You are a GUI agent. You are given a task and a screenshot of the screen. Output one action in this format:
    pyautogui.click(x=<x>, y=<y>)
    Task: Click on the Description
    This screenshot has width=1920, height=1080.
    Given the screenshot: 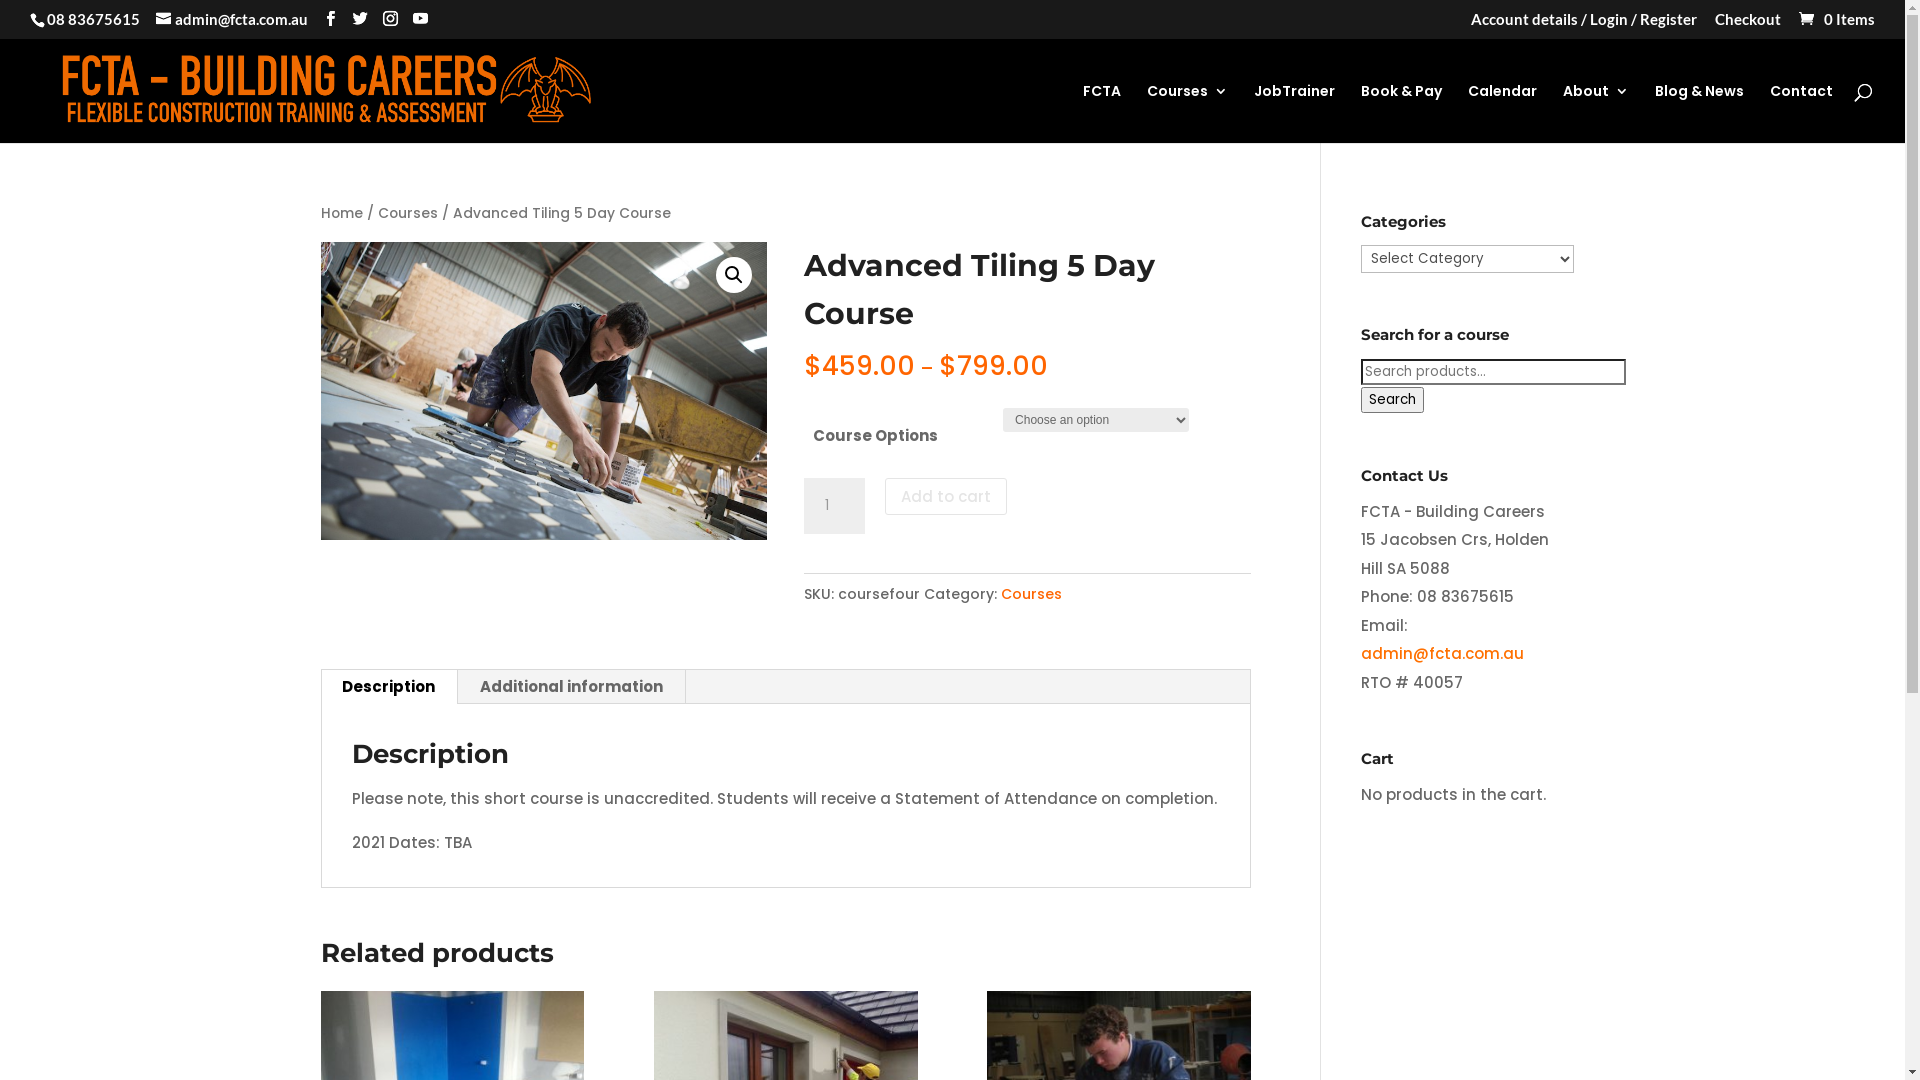 What is the action you would take?
    pyautogui.click(x=388, y=687)
    